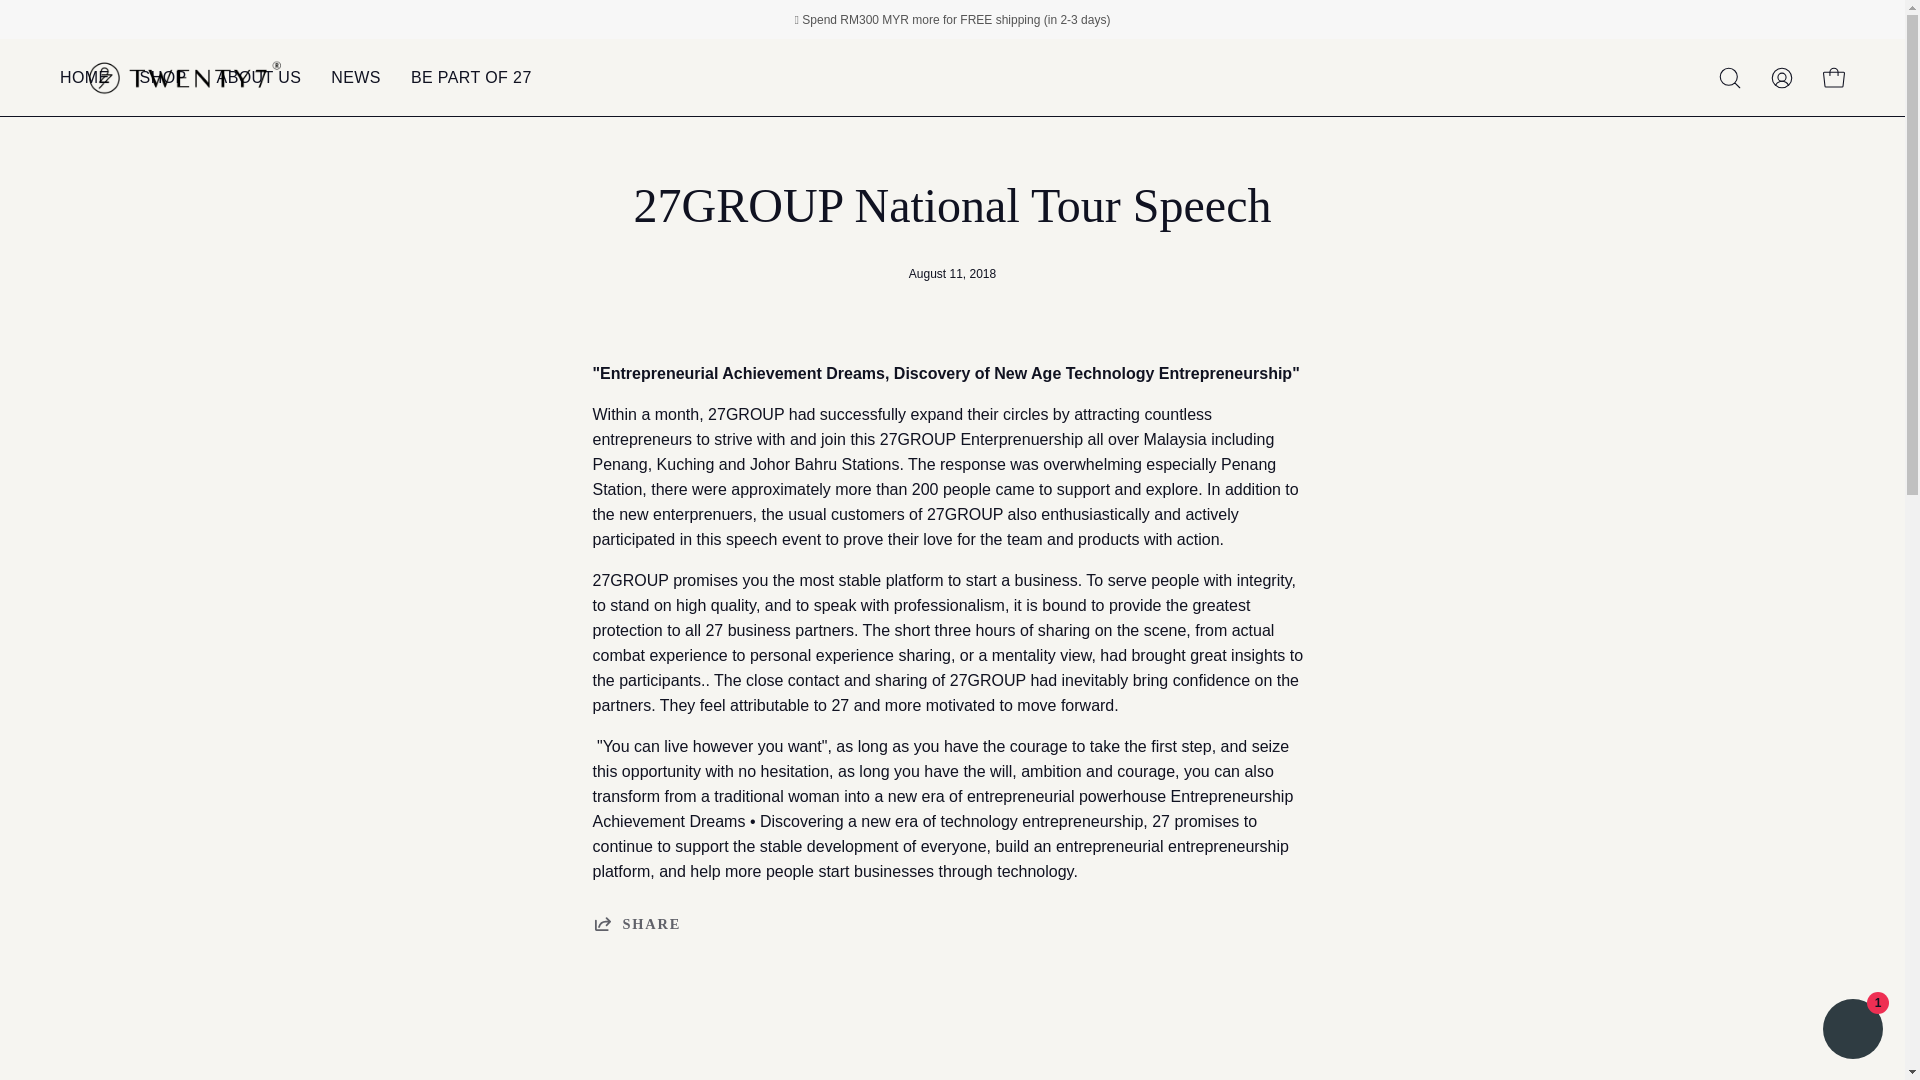 Image resolution: width=1920 pixels, height=1080 pixels. I want to click on Open search bar, so click(1730, 78).